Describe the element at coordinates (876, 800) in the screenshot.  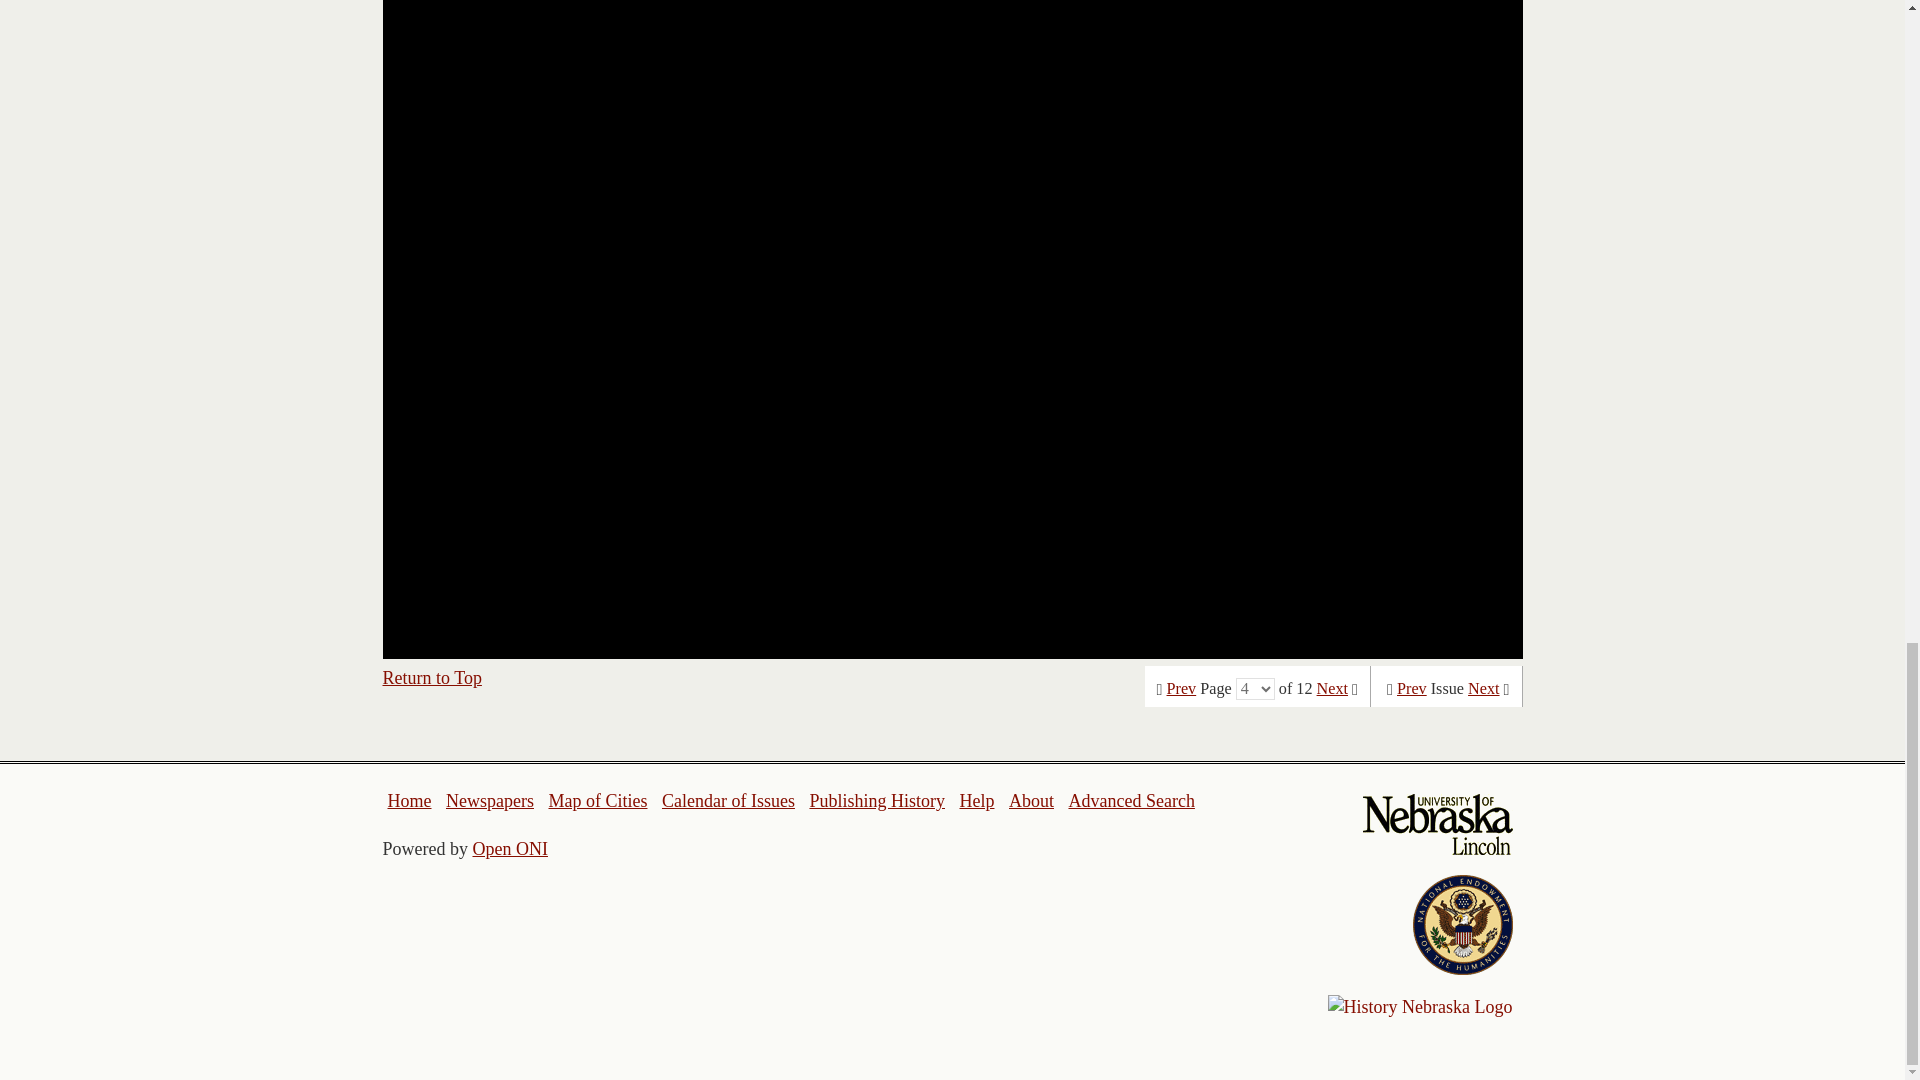
I see `Publishing History` at that location.